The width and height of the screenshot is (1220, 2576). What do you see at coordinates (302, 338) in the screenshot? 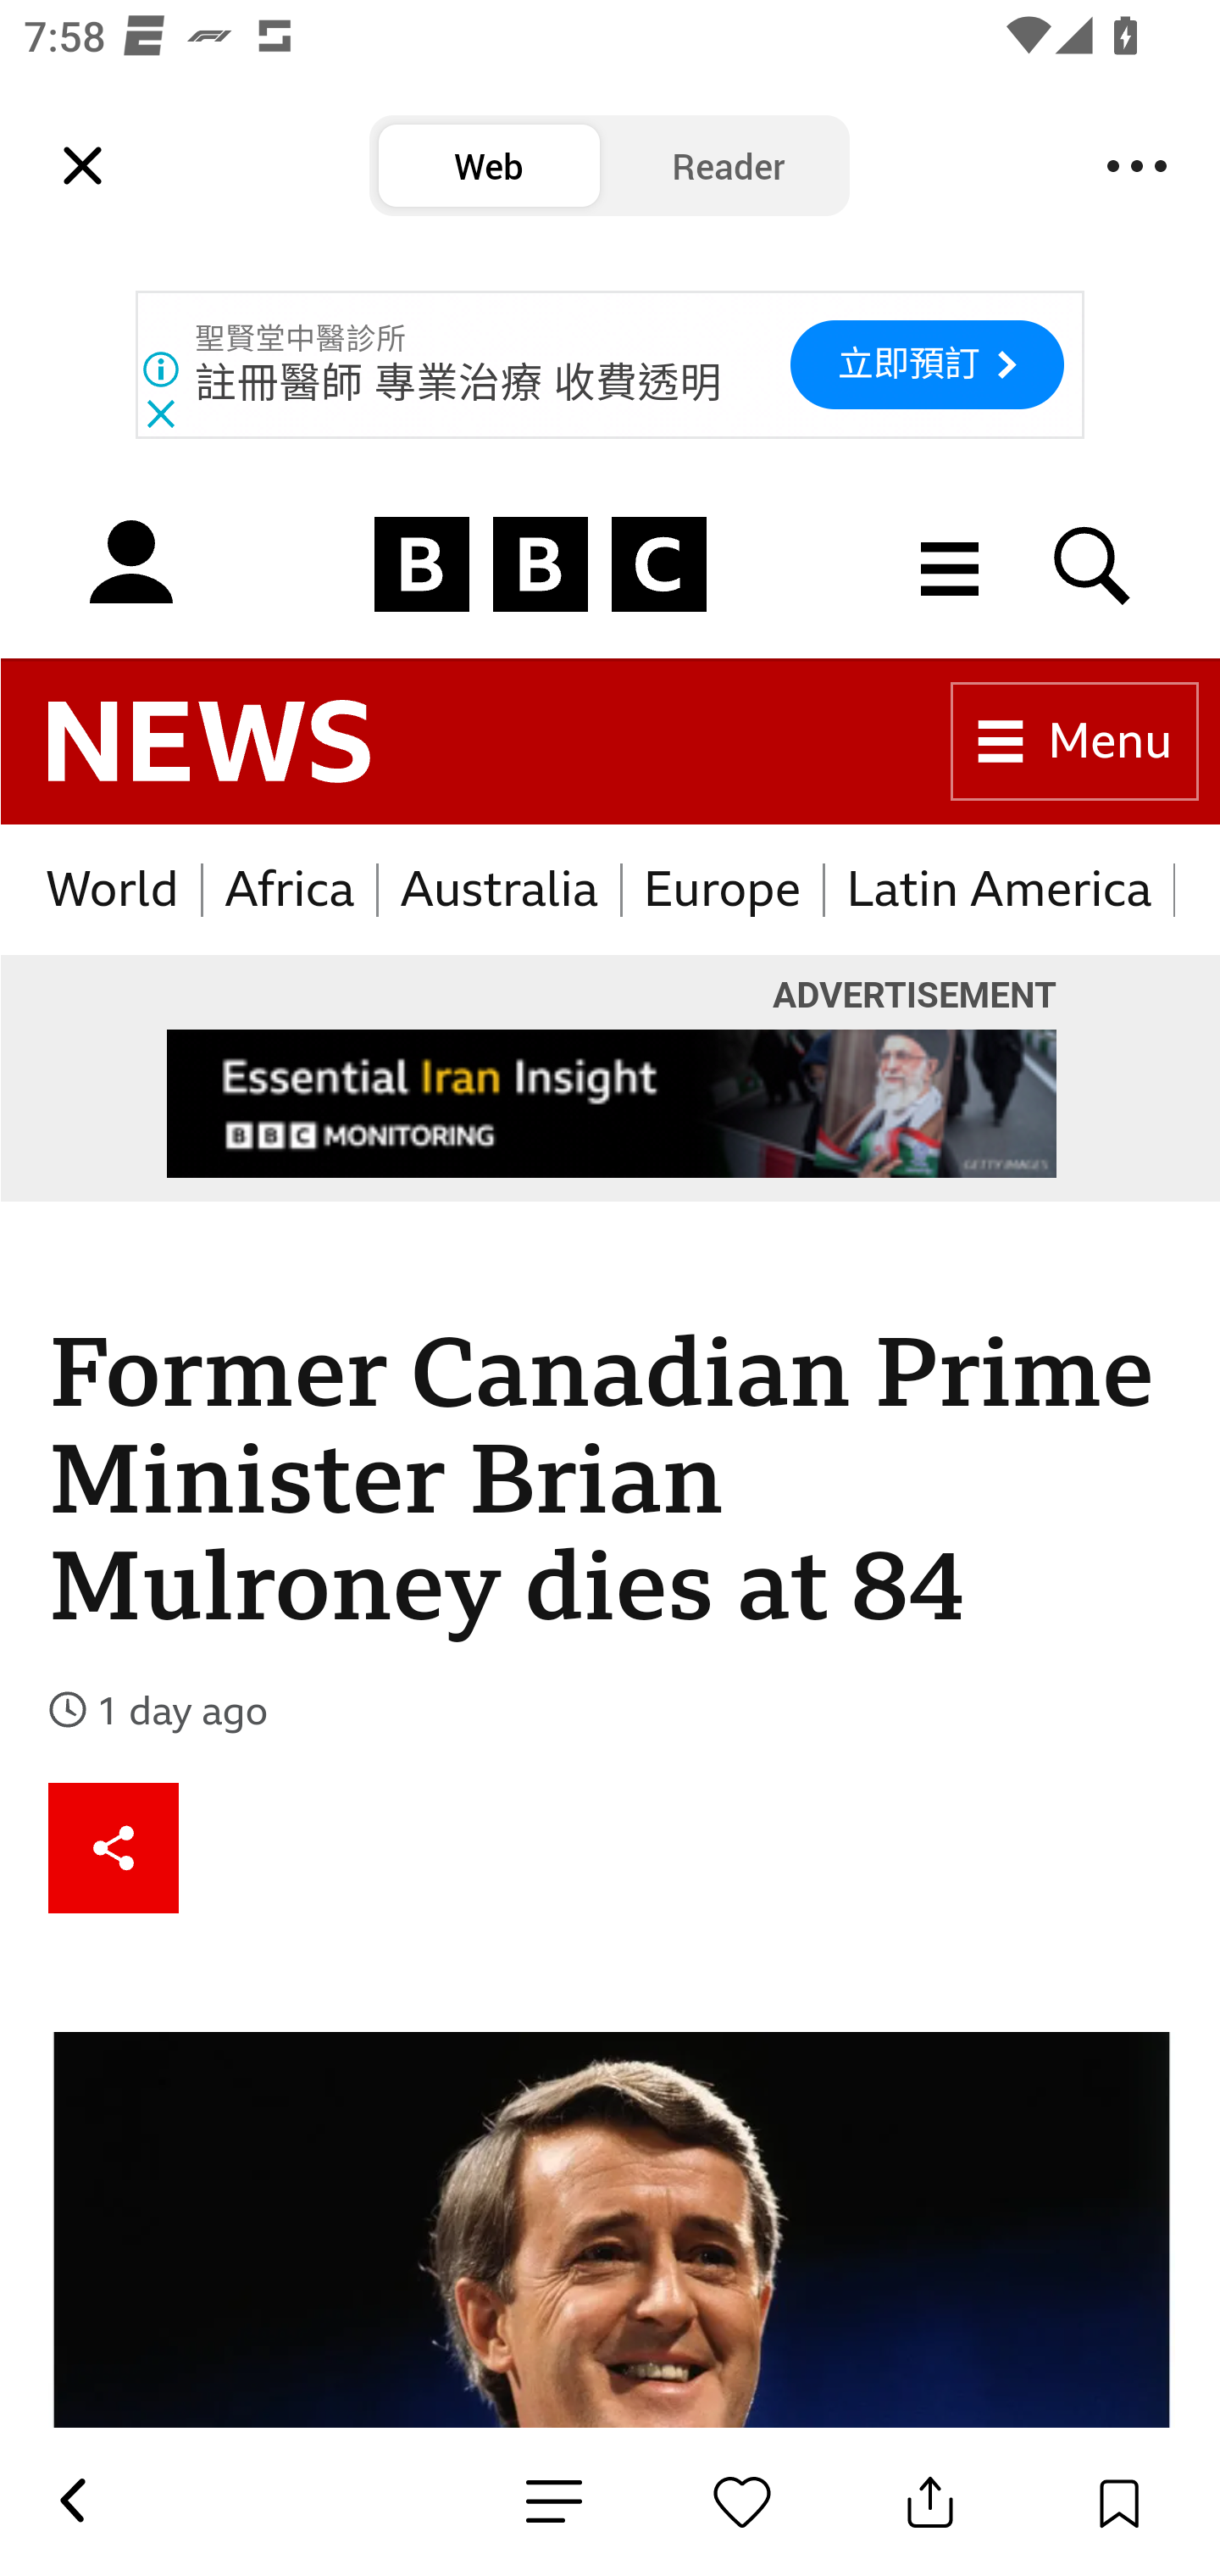
I see `聖賢堂中醫診所` at bounding box center [302, 338].